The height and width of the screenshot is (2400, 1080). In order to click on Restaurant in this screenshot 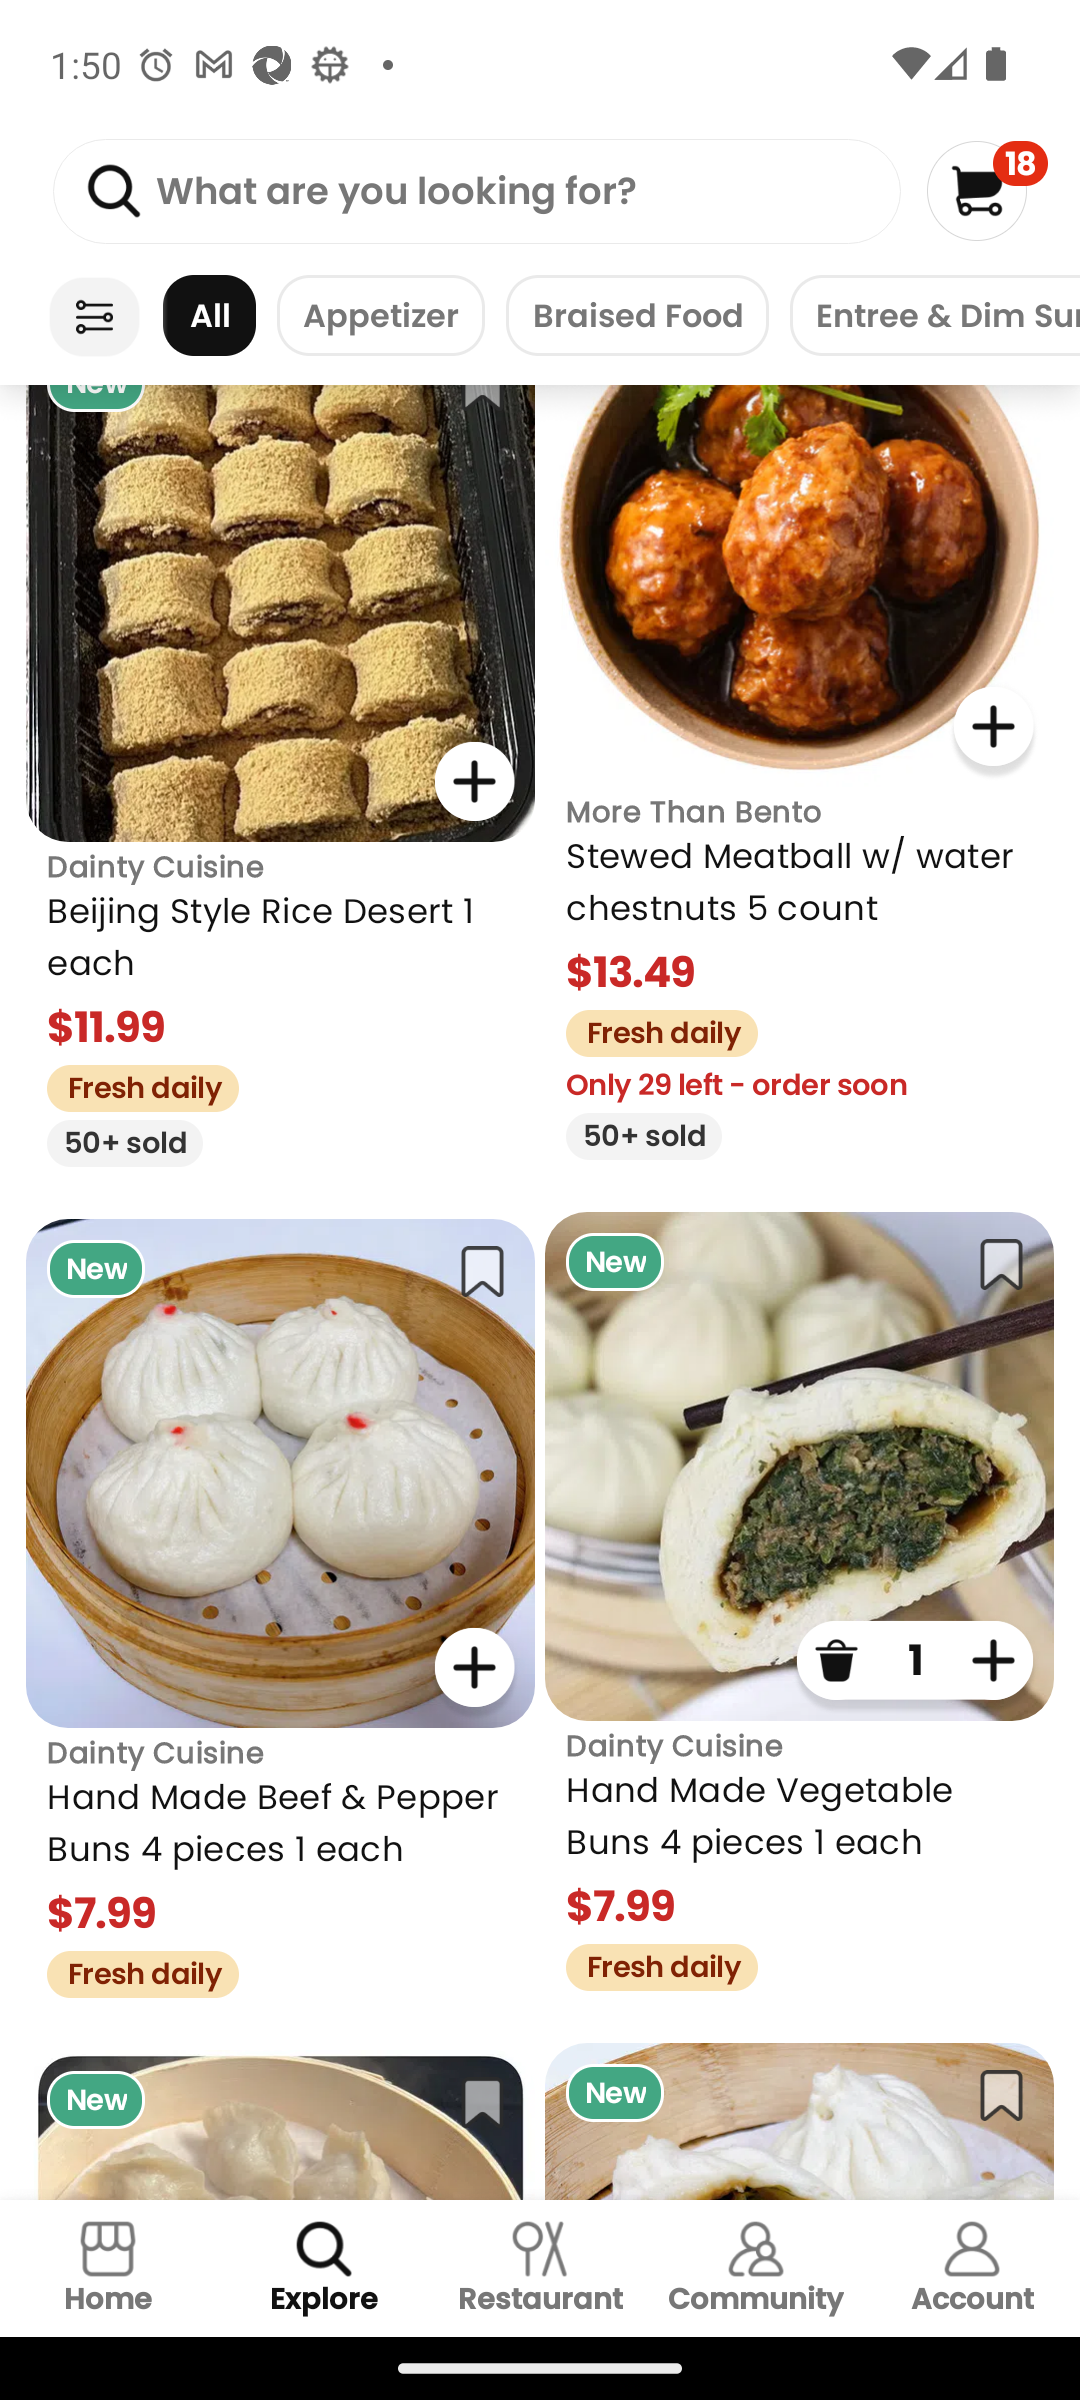, I will do `click(540, 2268)`.